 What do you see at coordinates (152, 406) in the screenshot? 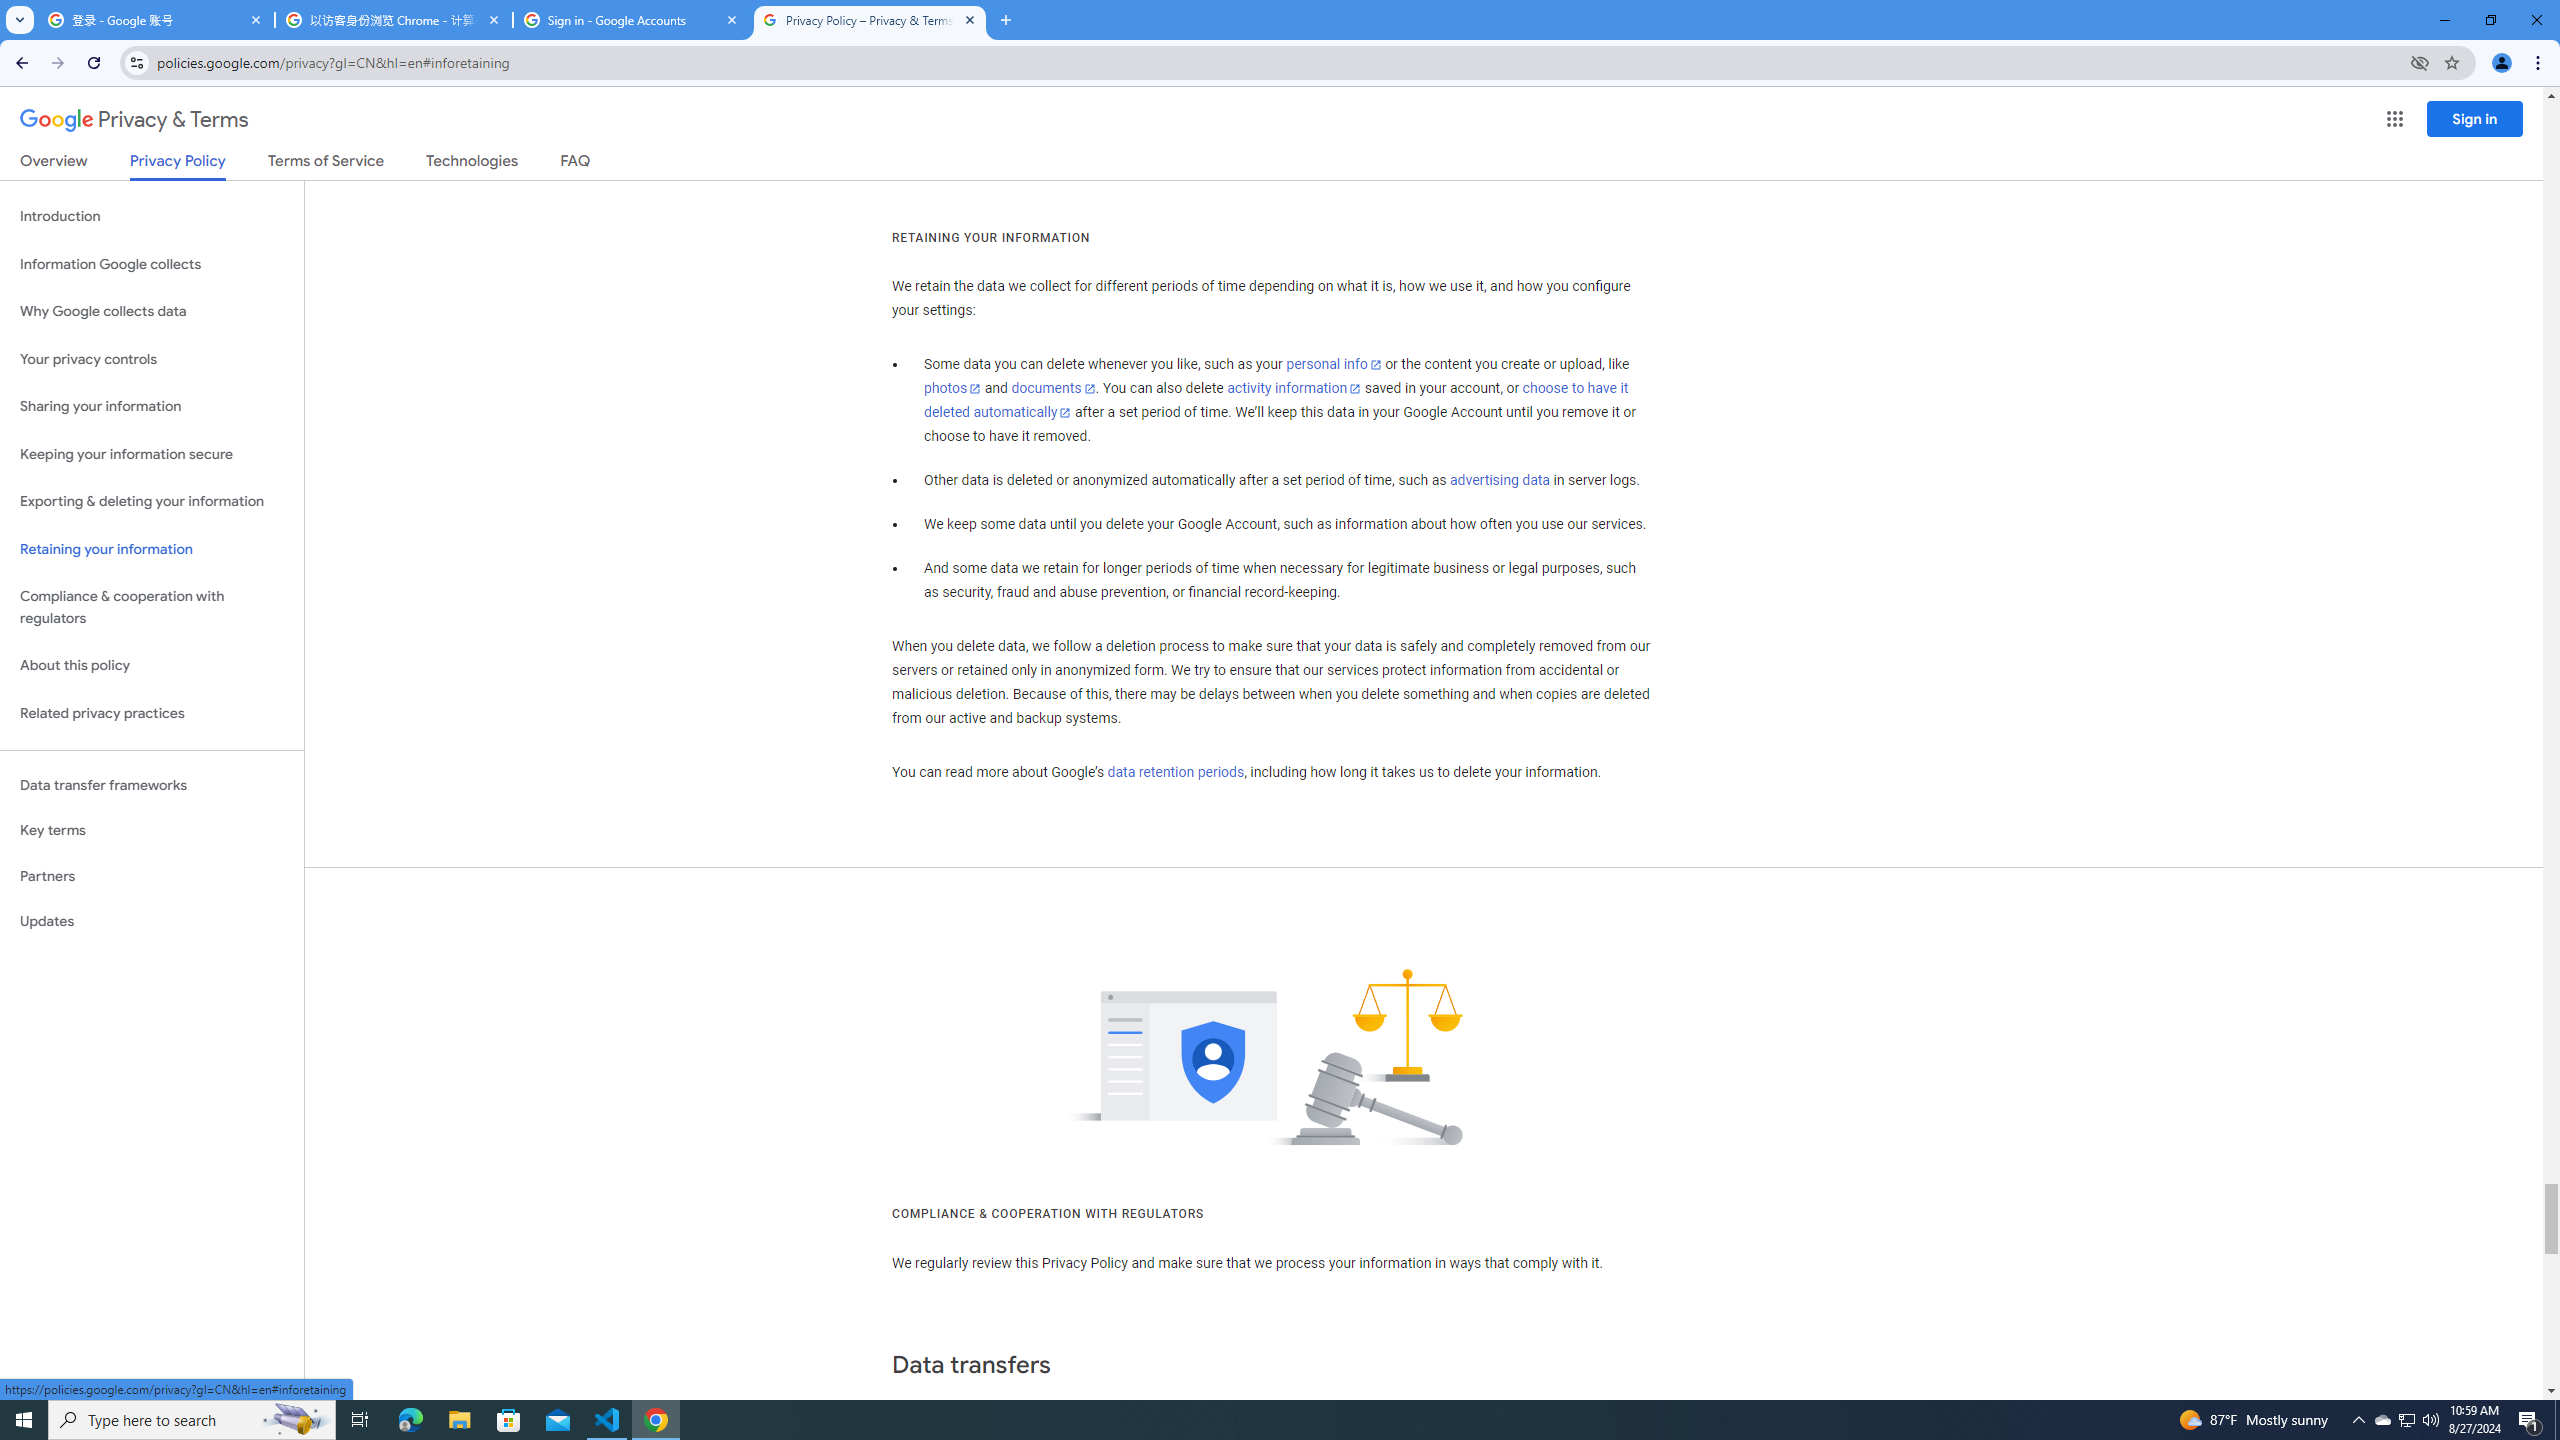
I see `Sharing your information` at bounding box center [152, 406].